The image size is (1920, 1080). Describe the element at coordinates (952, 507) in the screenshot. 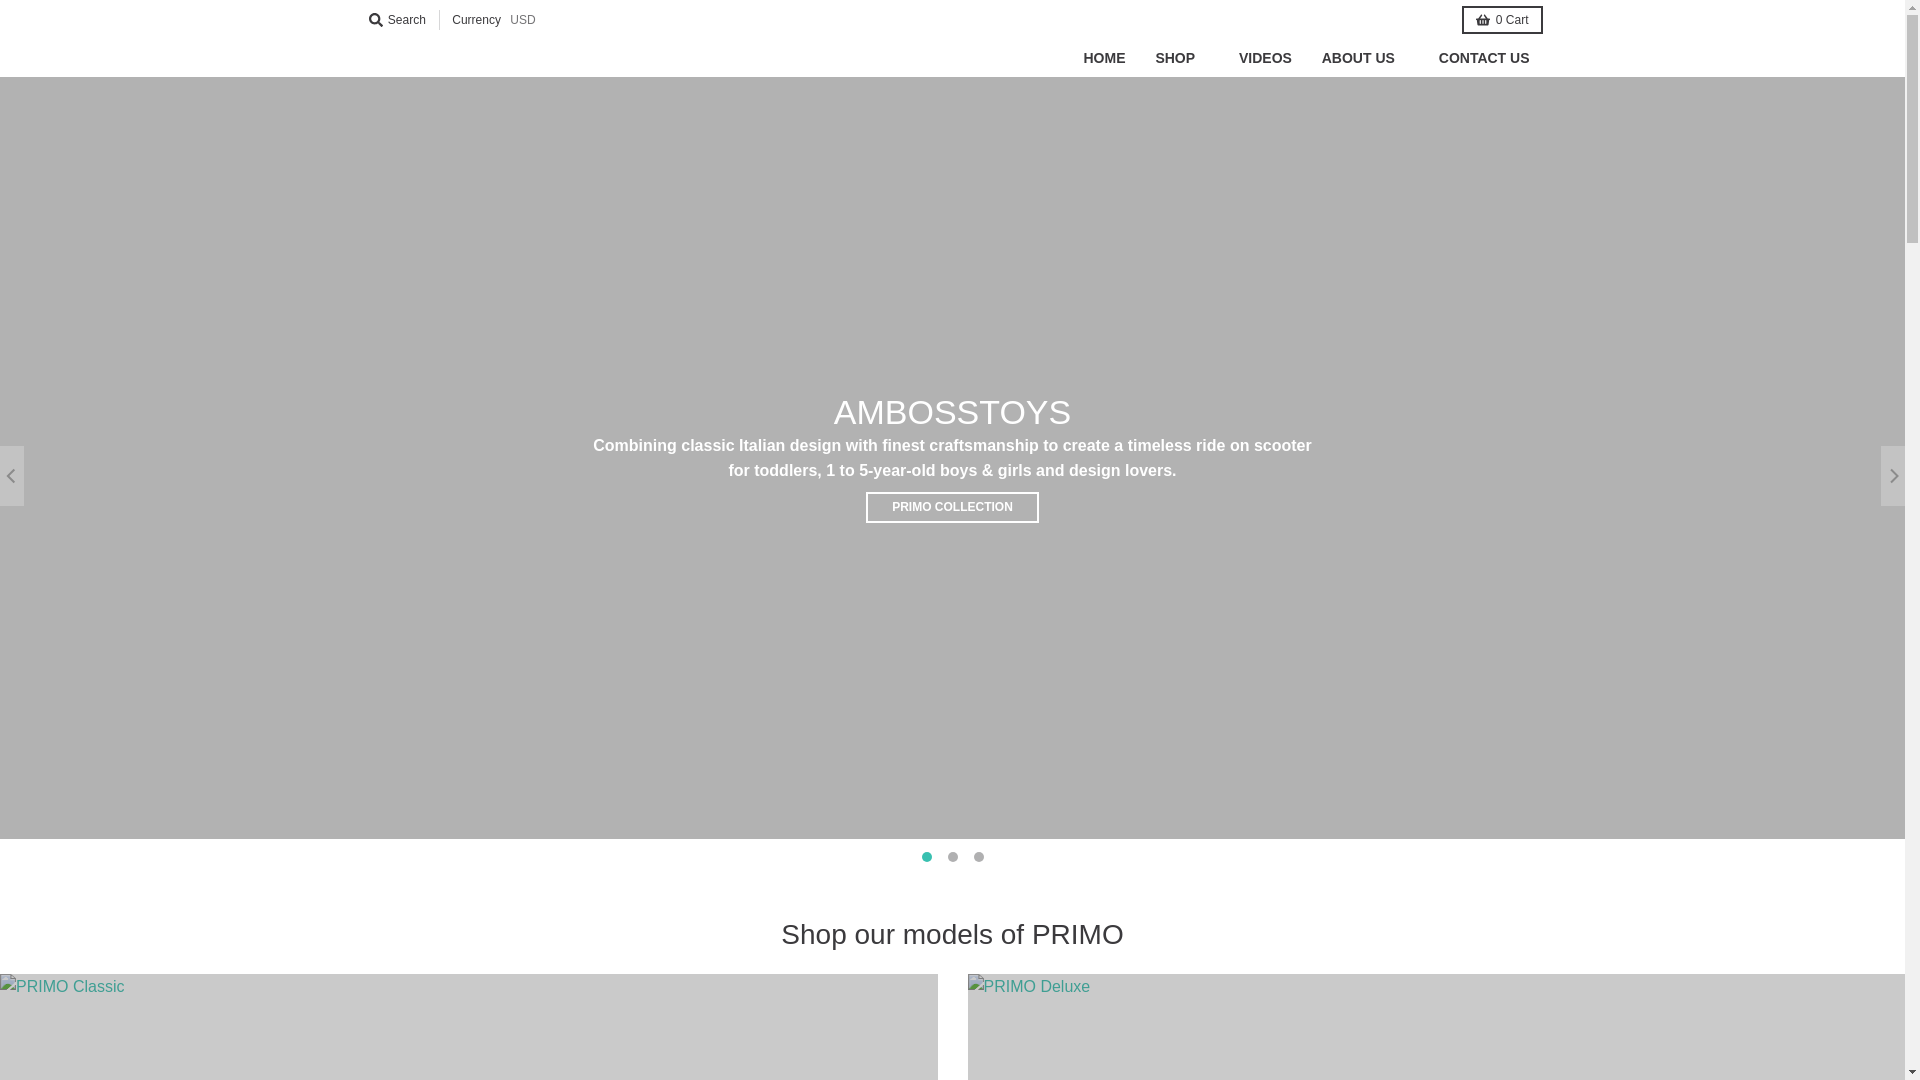

I see `PRIMO COLLECTION` at that location.